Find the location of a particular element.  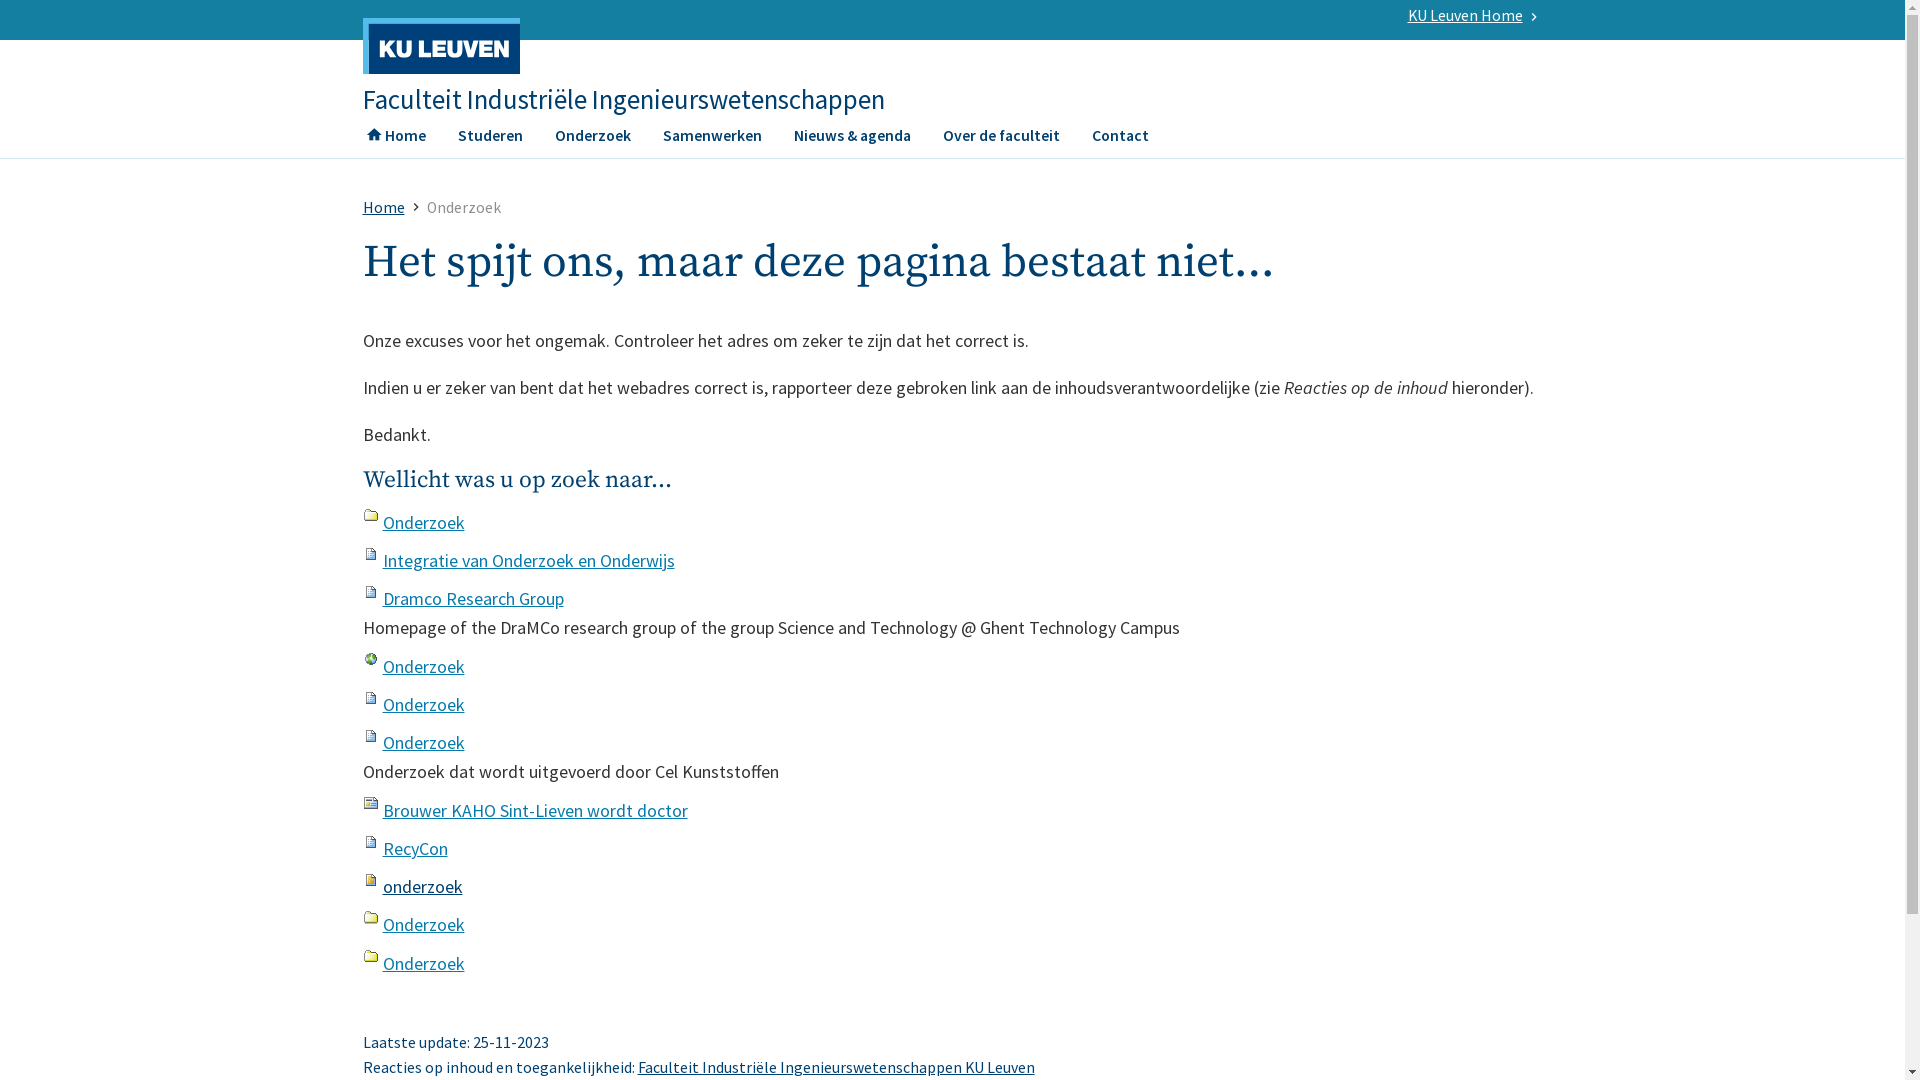

Over de faculteit is located at coordinates (1000, 141).